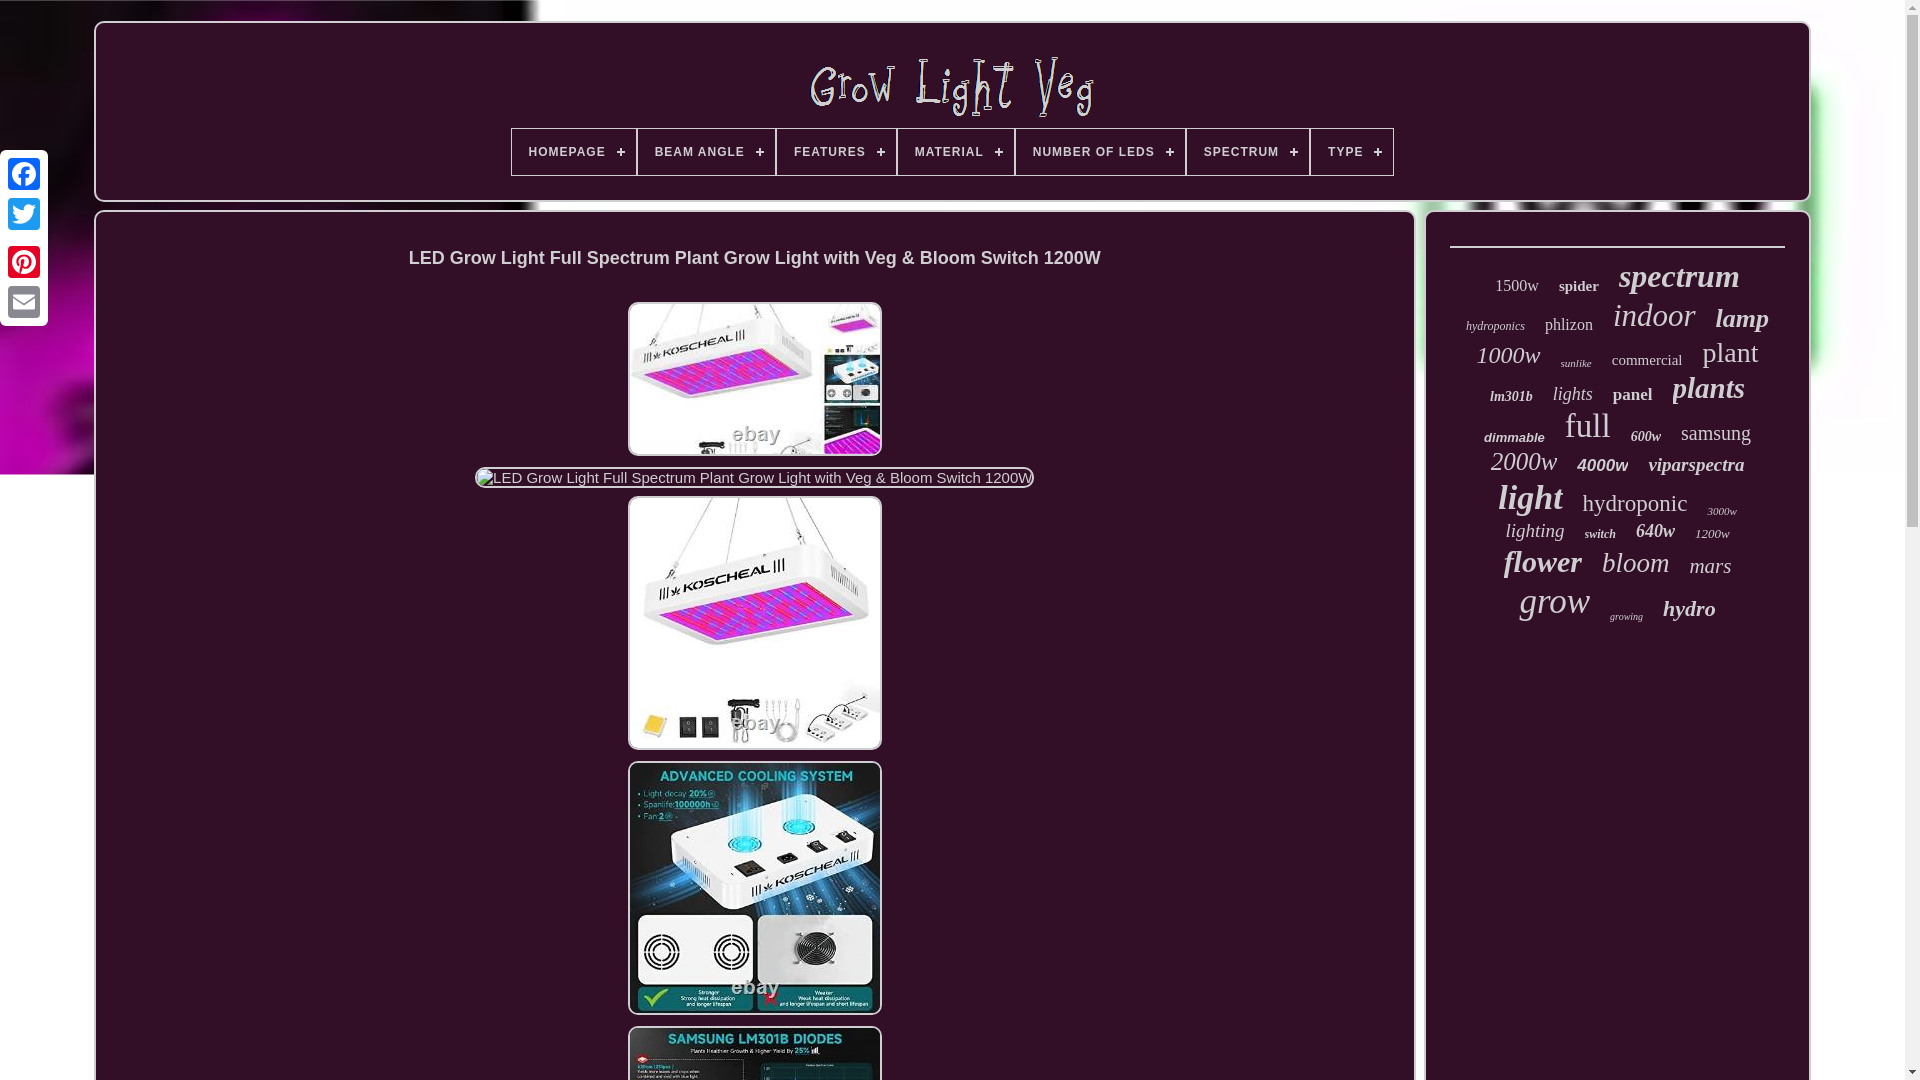  I want to click on HOMEPAGE, so click(574, 151).